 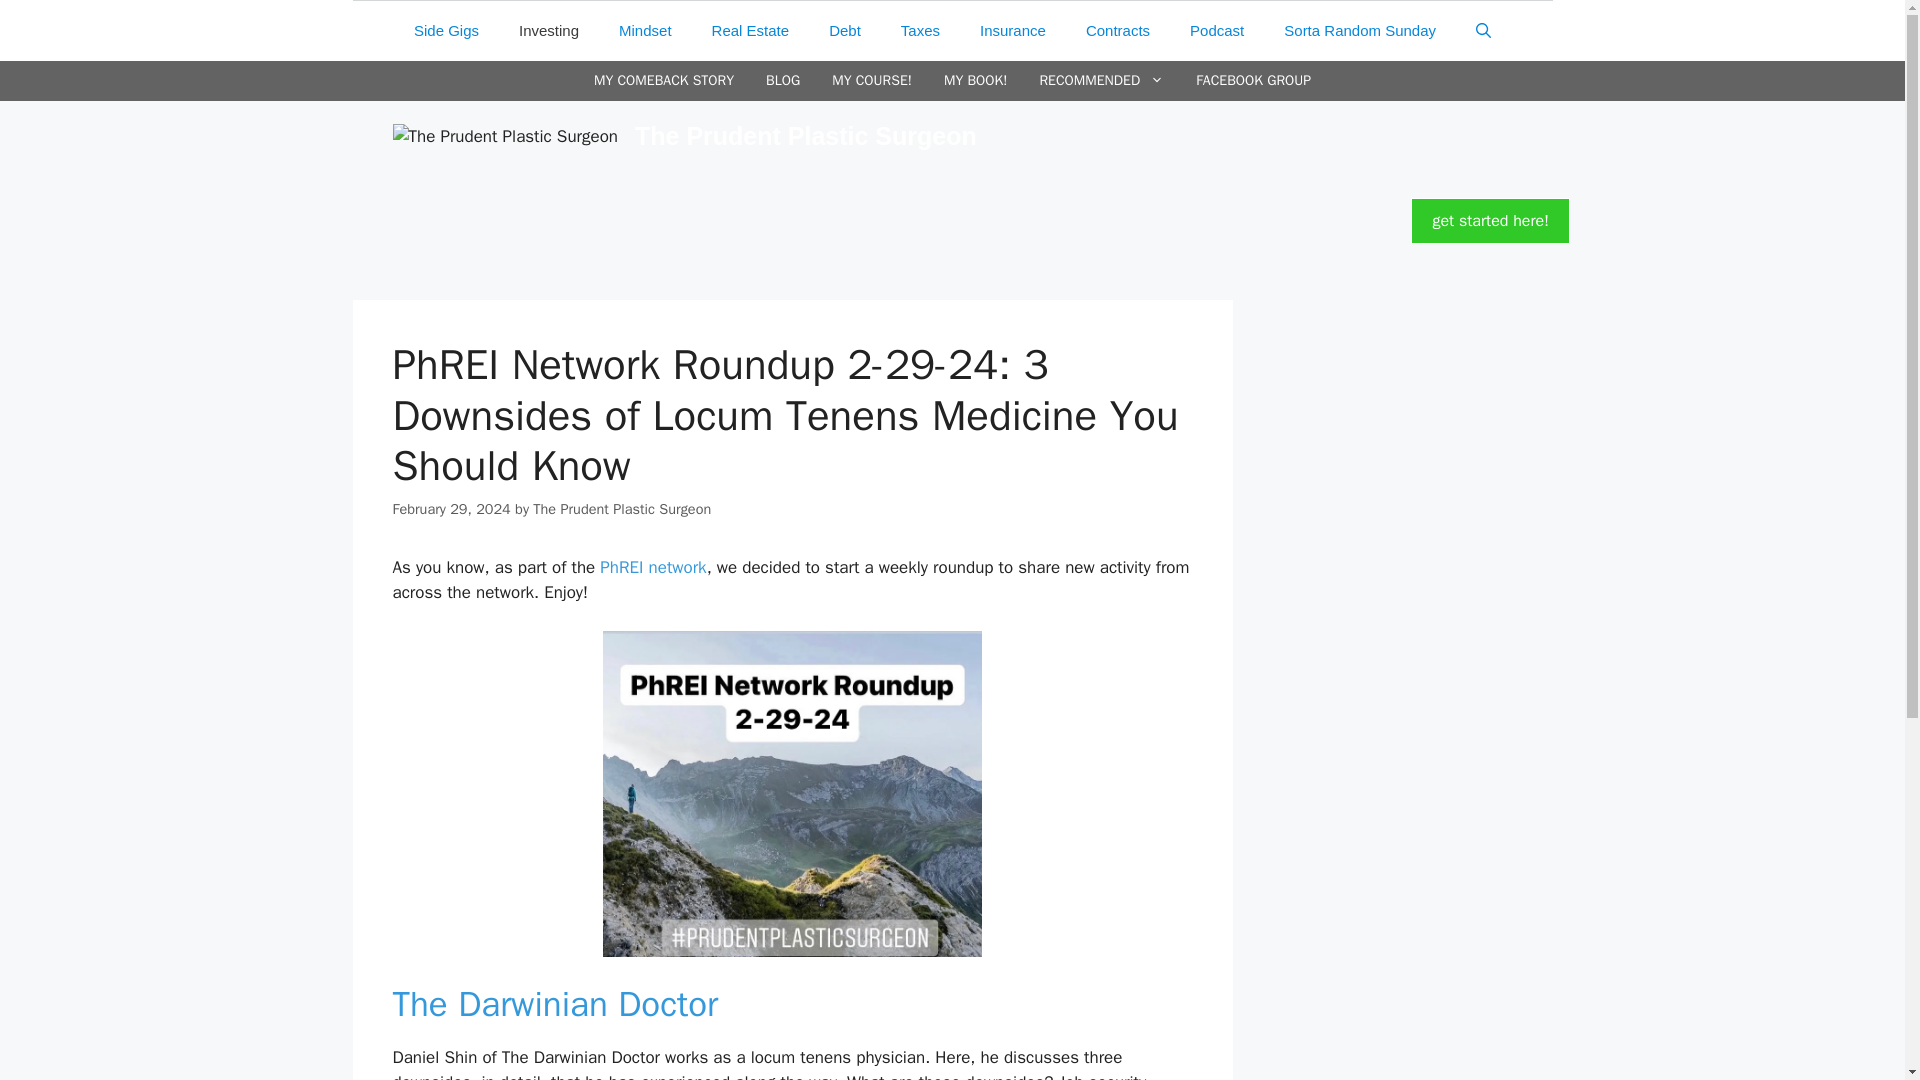 What do you see at coordinates (1216, 30) in the screenshot?
I see `Podcast` at bounding box center [1216, 30].